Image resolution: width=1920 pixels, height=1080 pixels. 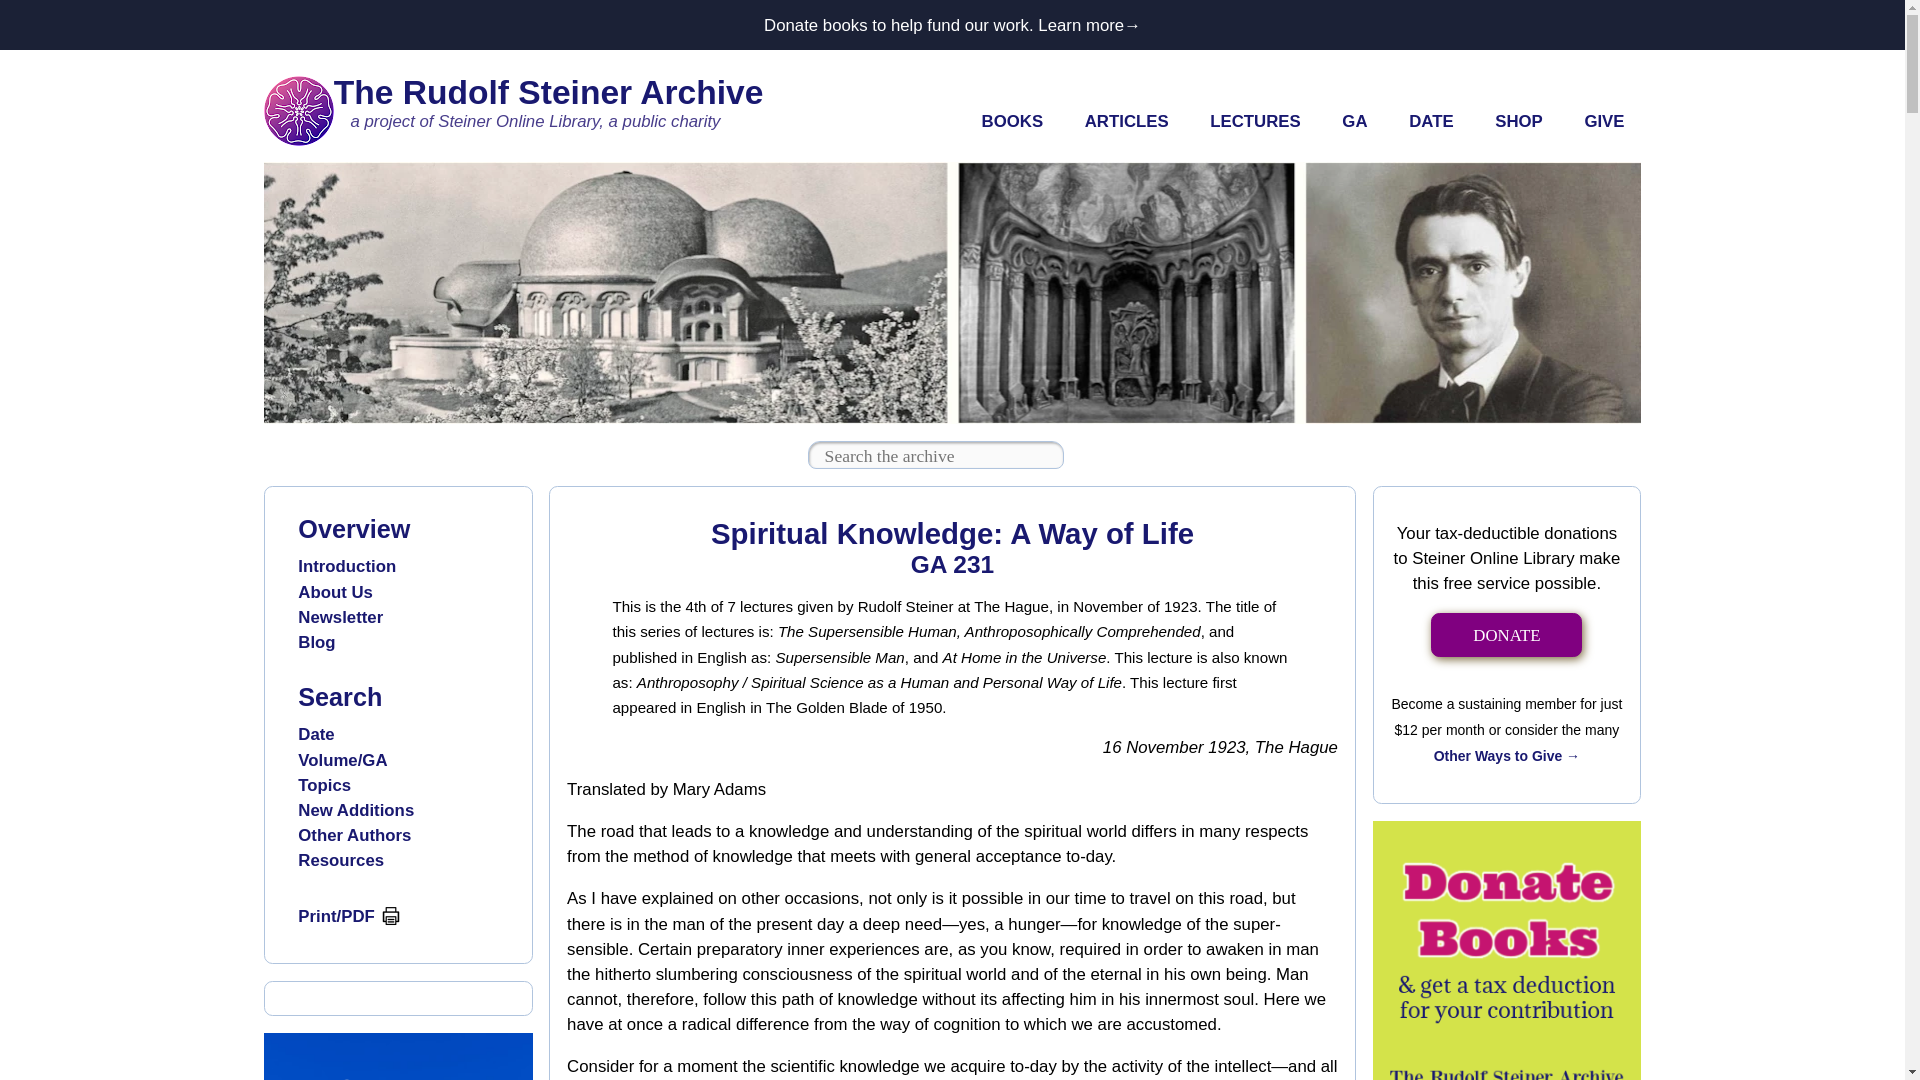 I want to click on The Rudolf Steiner Archive, so click(x=549, y=92).